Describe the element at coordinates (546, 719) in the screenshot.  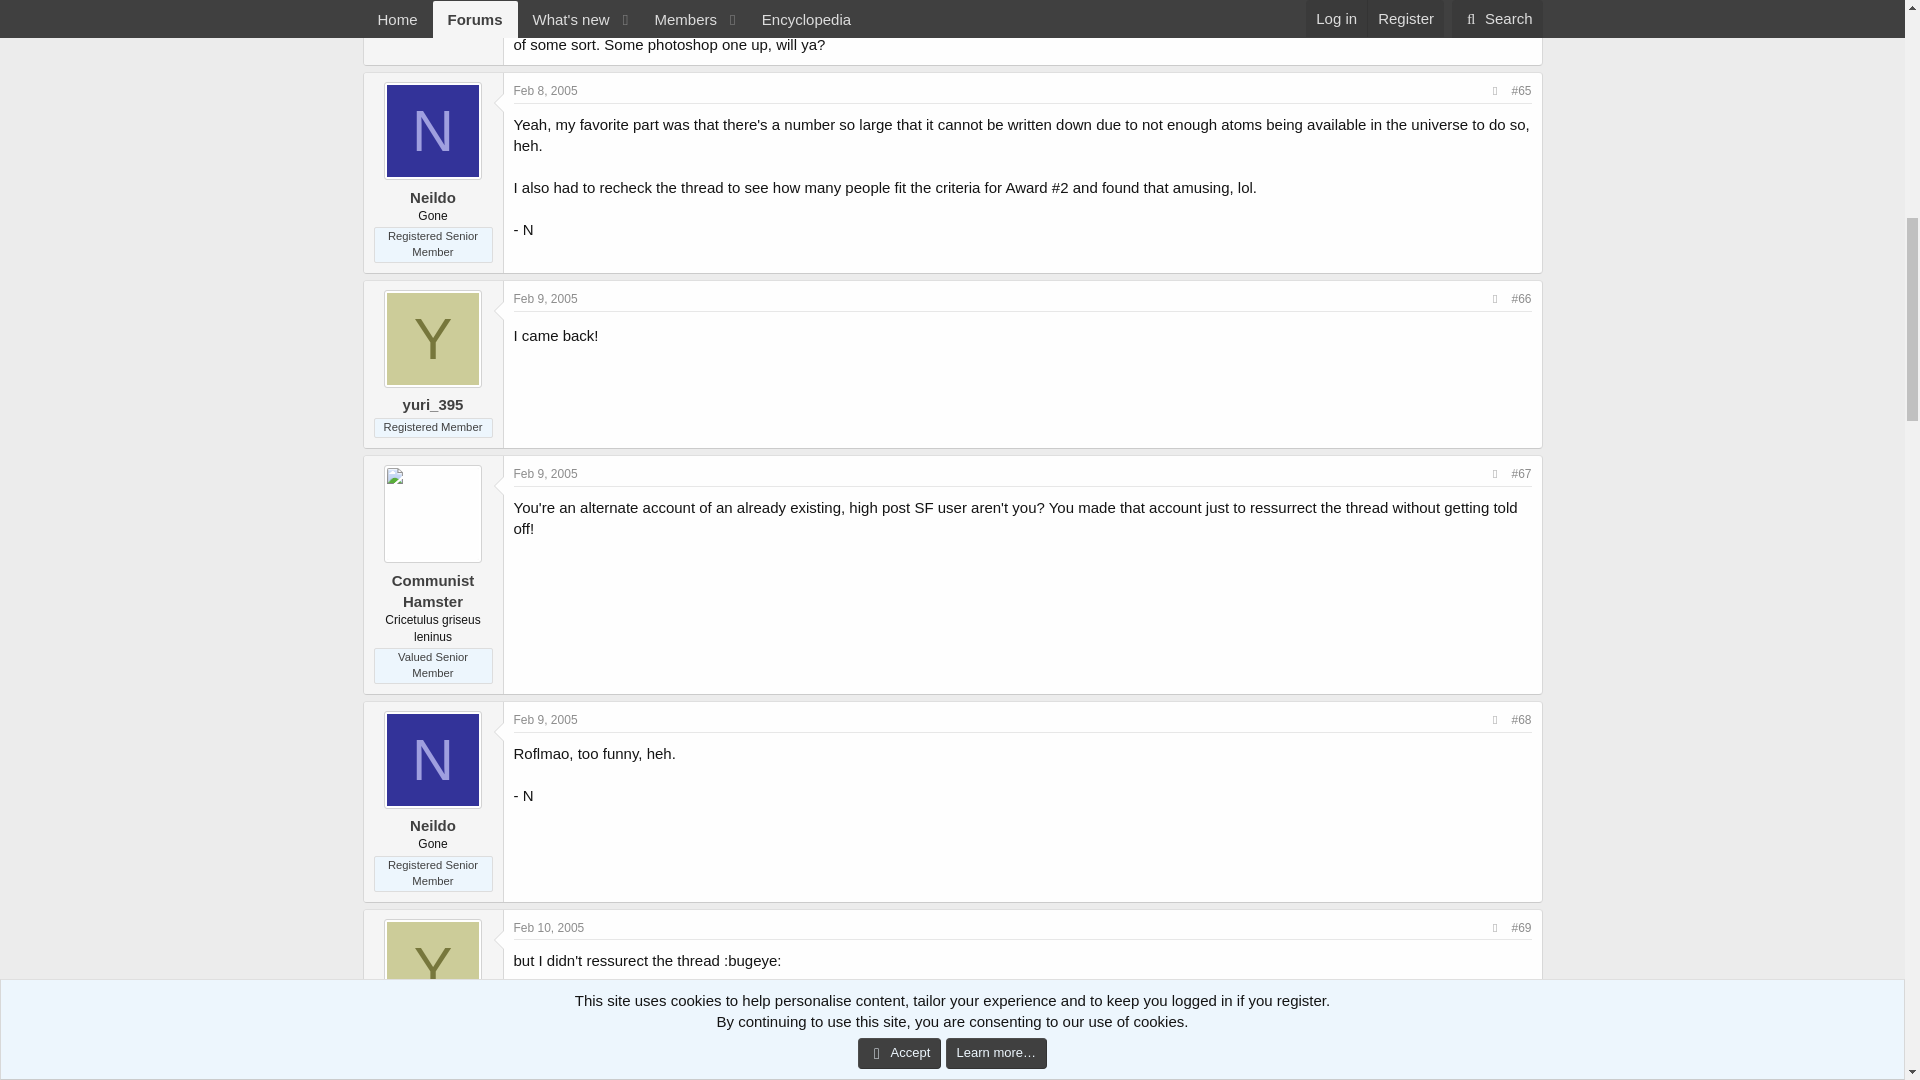
I see `Feb 9, 2005 at 1:41 PM` at that location.